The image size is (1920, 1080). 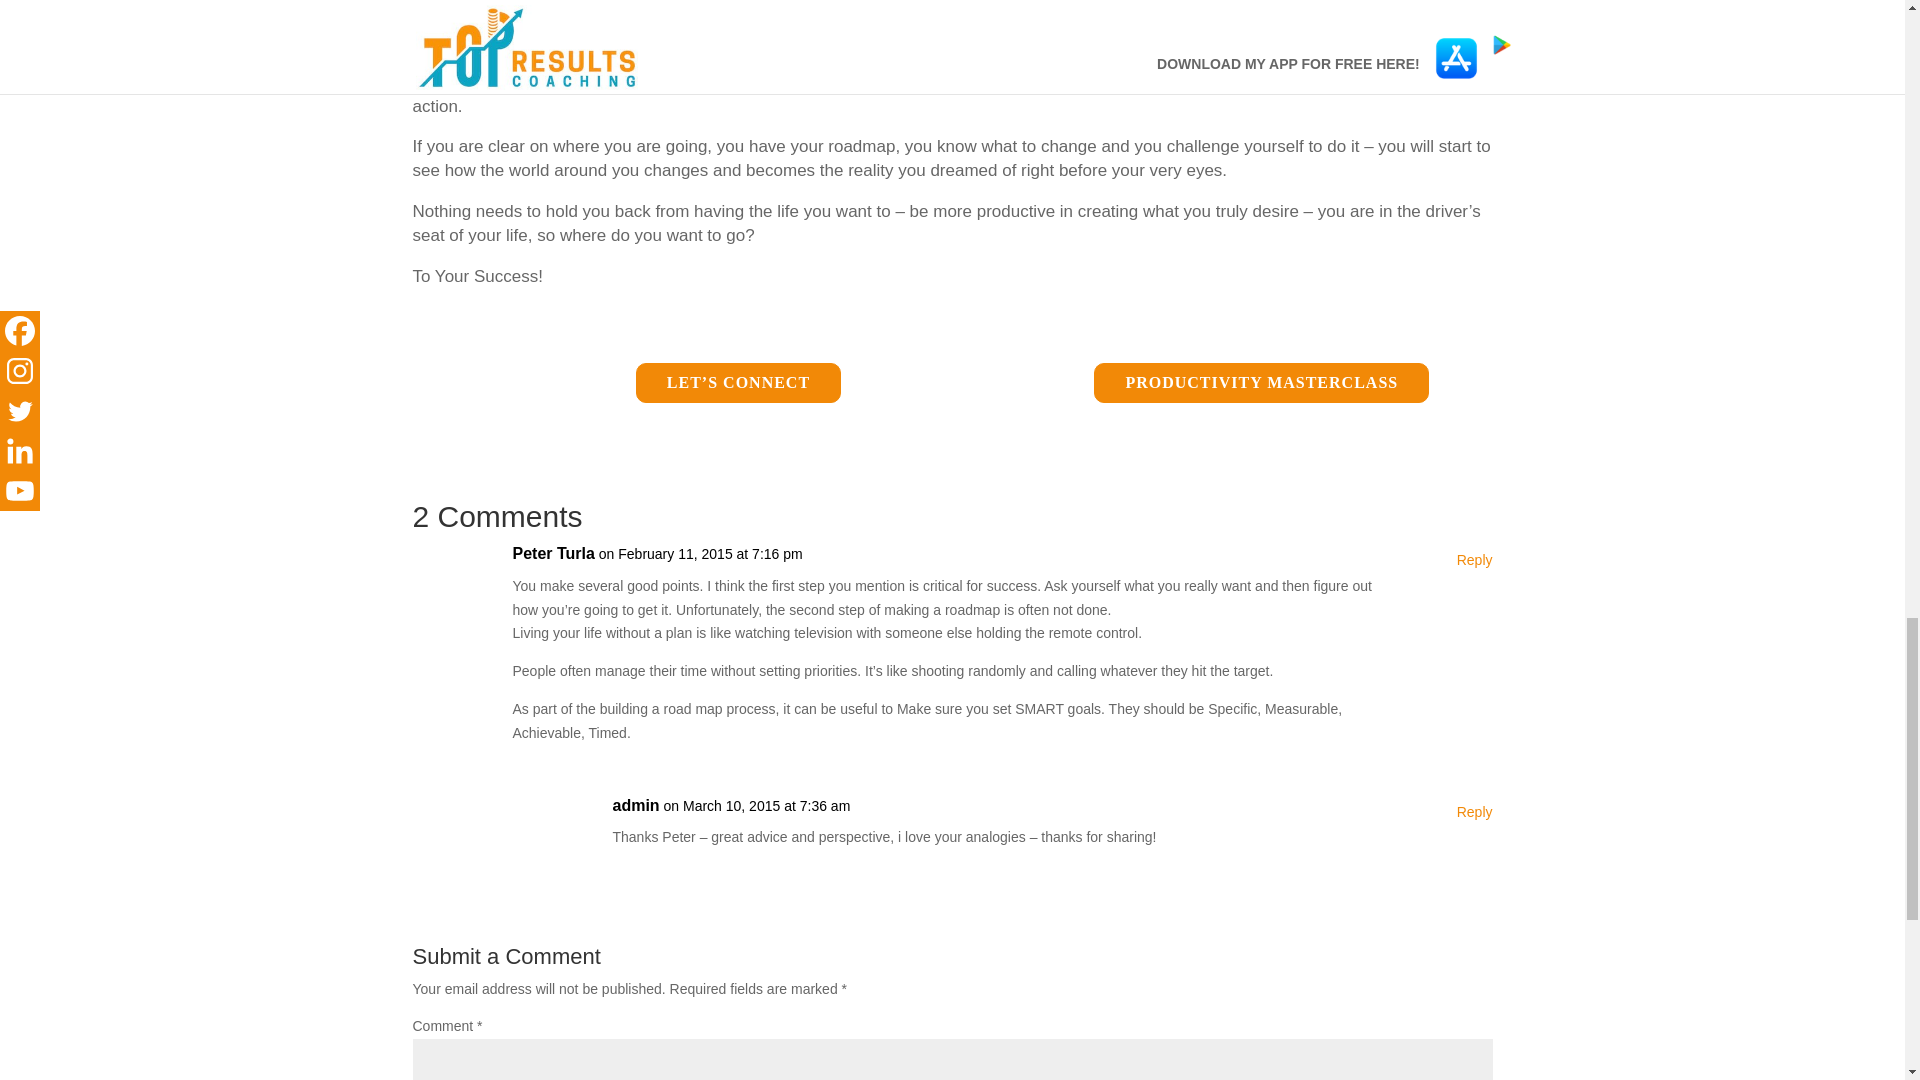 What do you see at coordinates (673, 82) in the screenshot?
I see `your mindset` at bounding box center [673, 82].